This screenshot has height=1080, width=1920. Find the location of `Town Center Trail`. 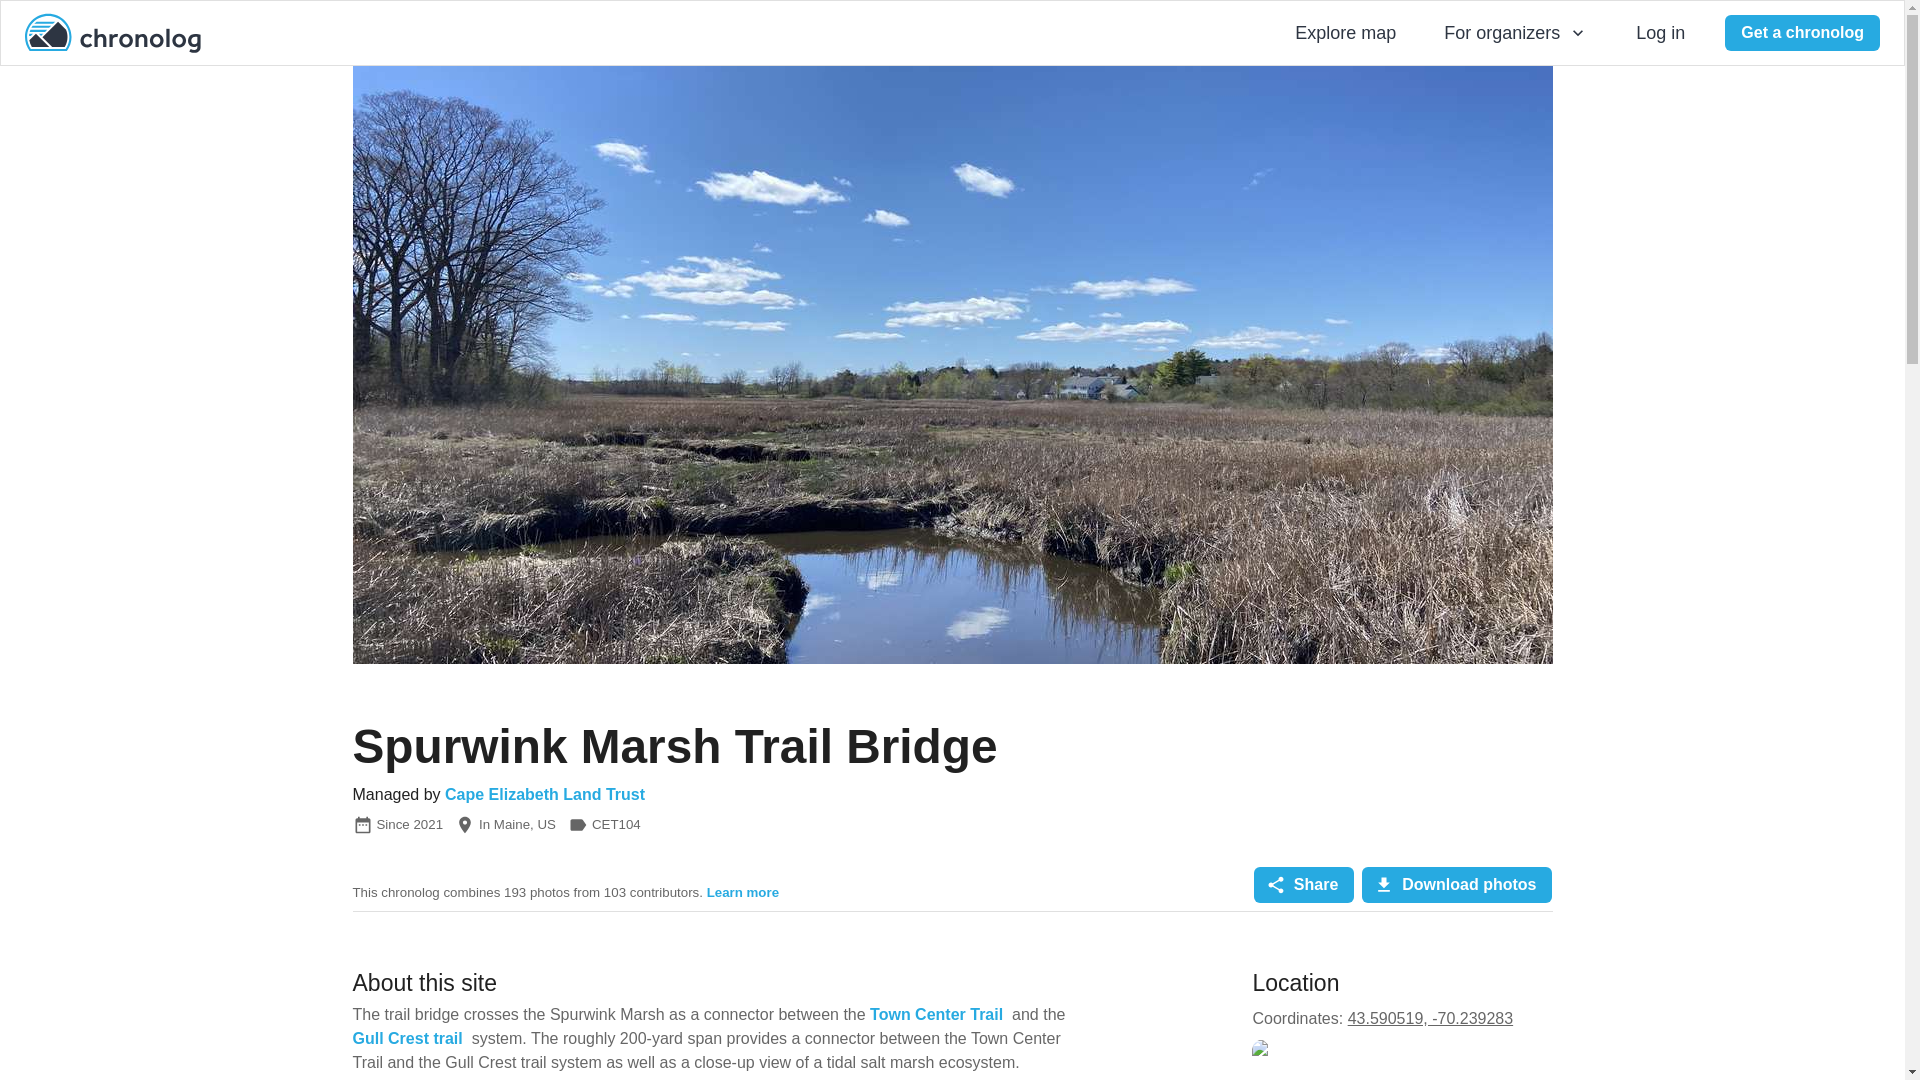

Town Center Trail is located at coordinates (936, 1014).